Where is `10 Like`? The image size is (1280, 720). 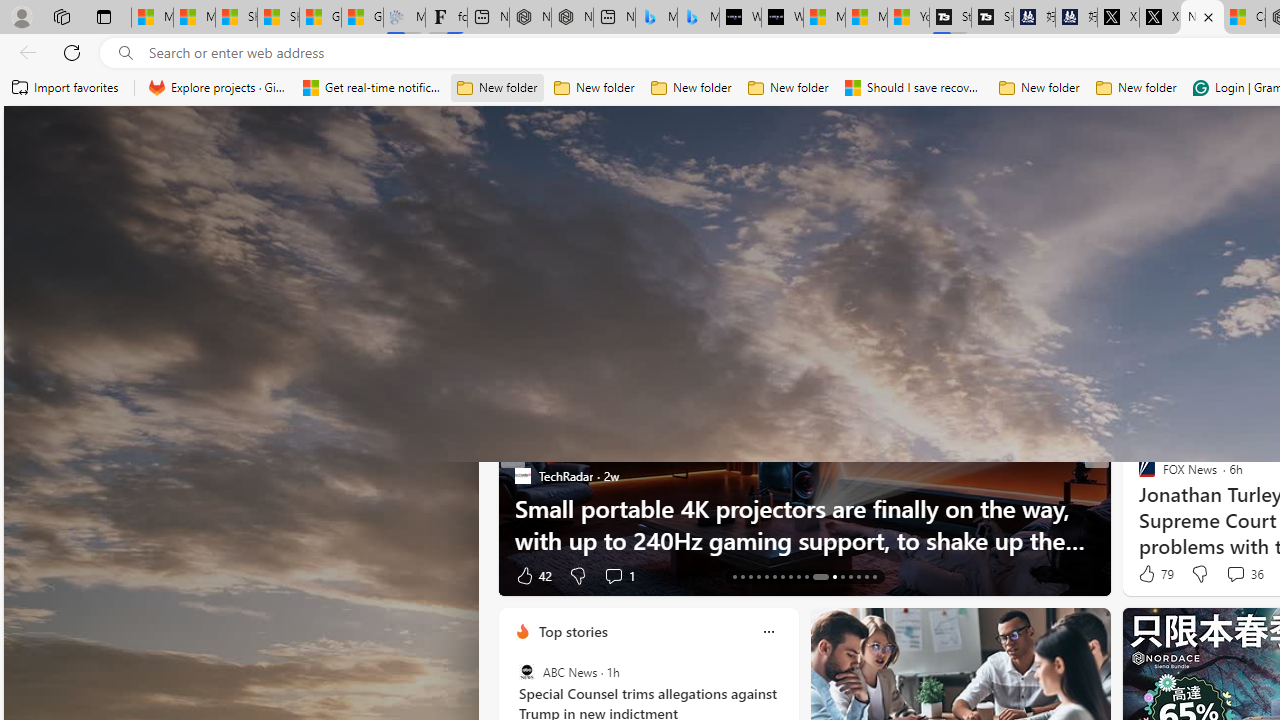
10 Like is located at coordinates (1149, 574).